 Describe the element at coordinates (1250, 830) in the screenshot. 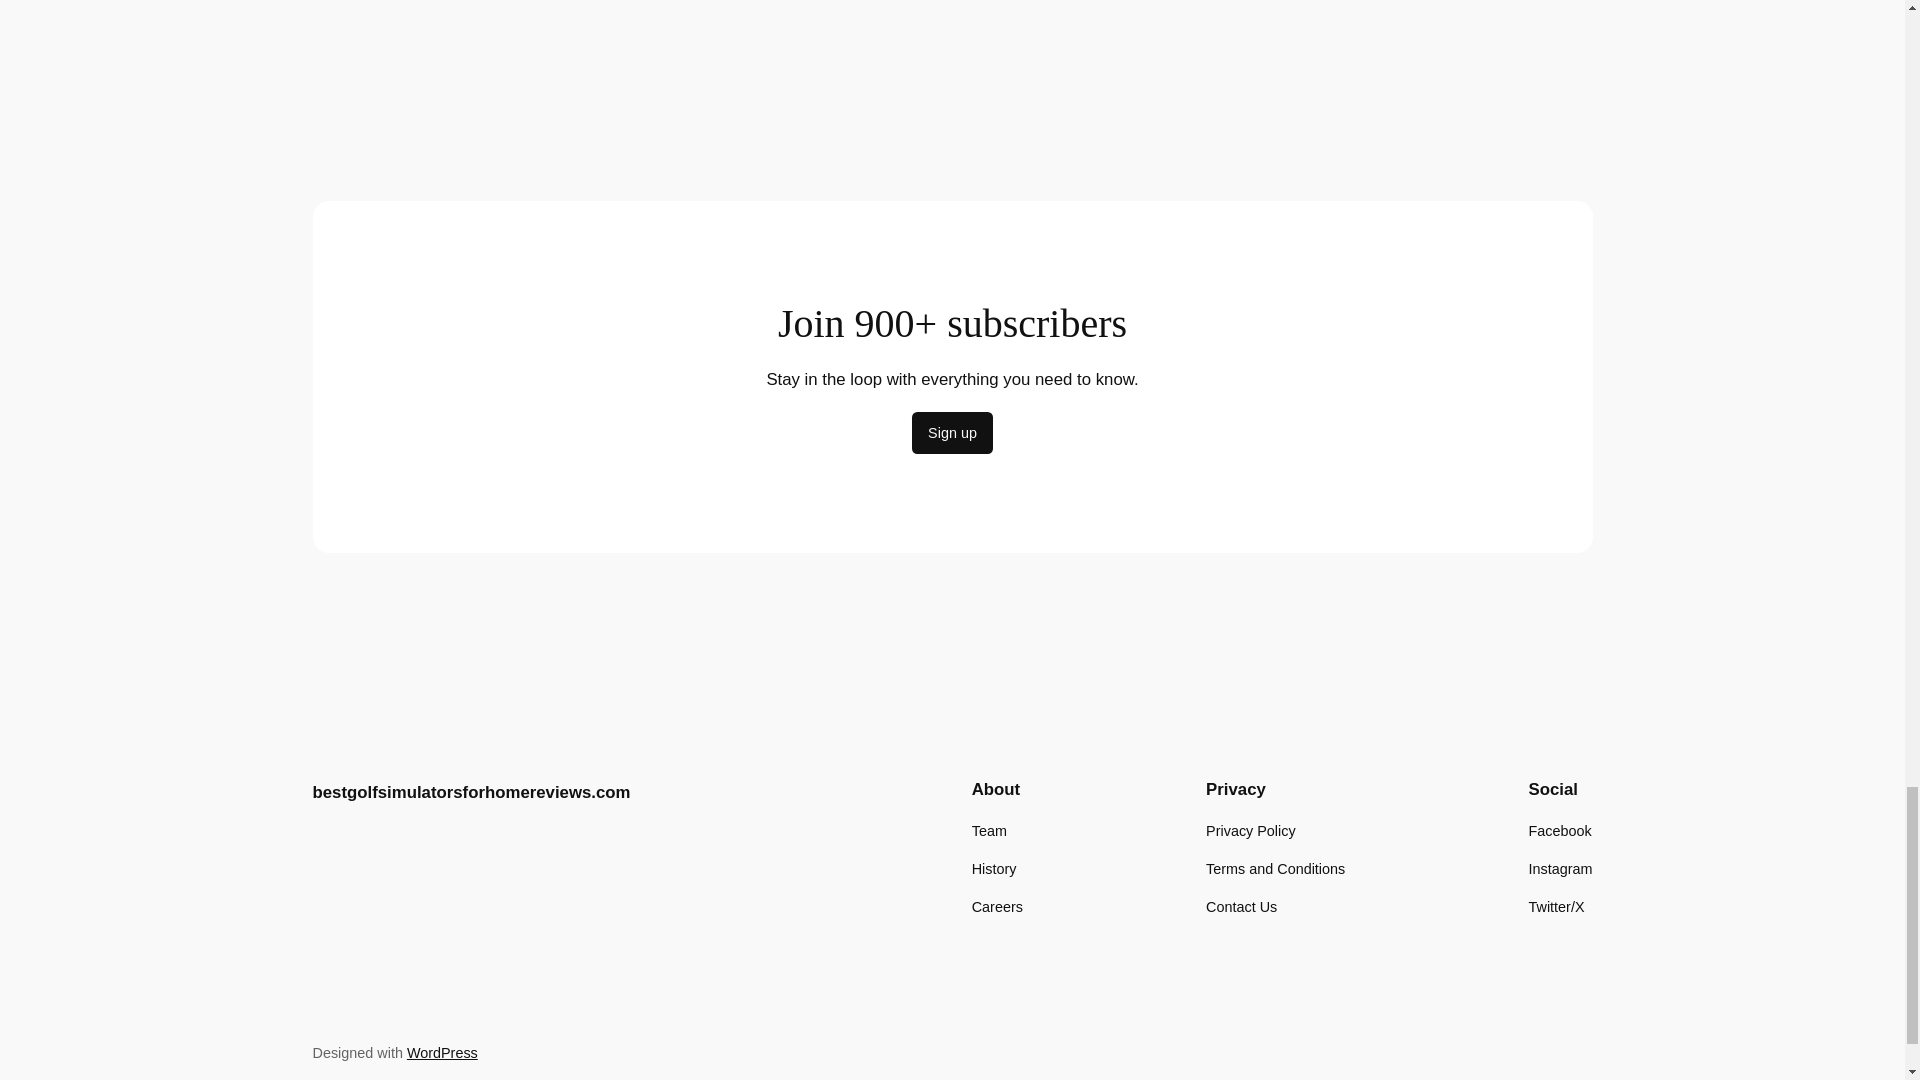

I see `Privacy Policy` at that location.